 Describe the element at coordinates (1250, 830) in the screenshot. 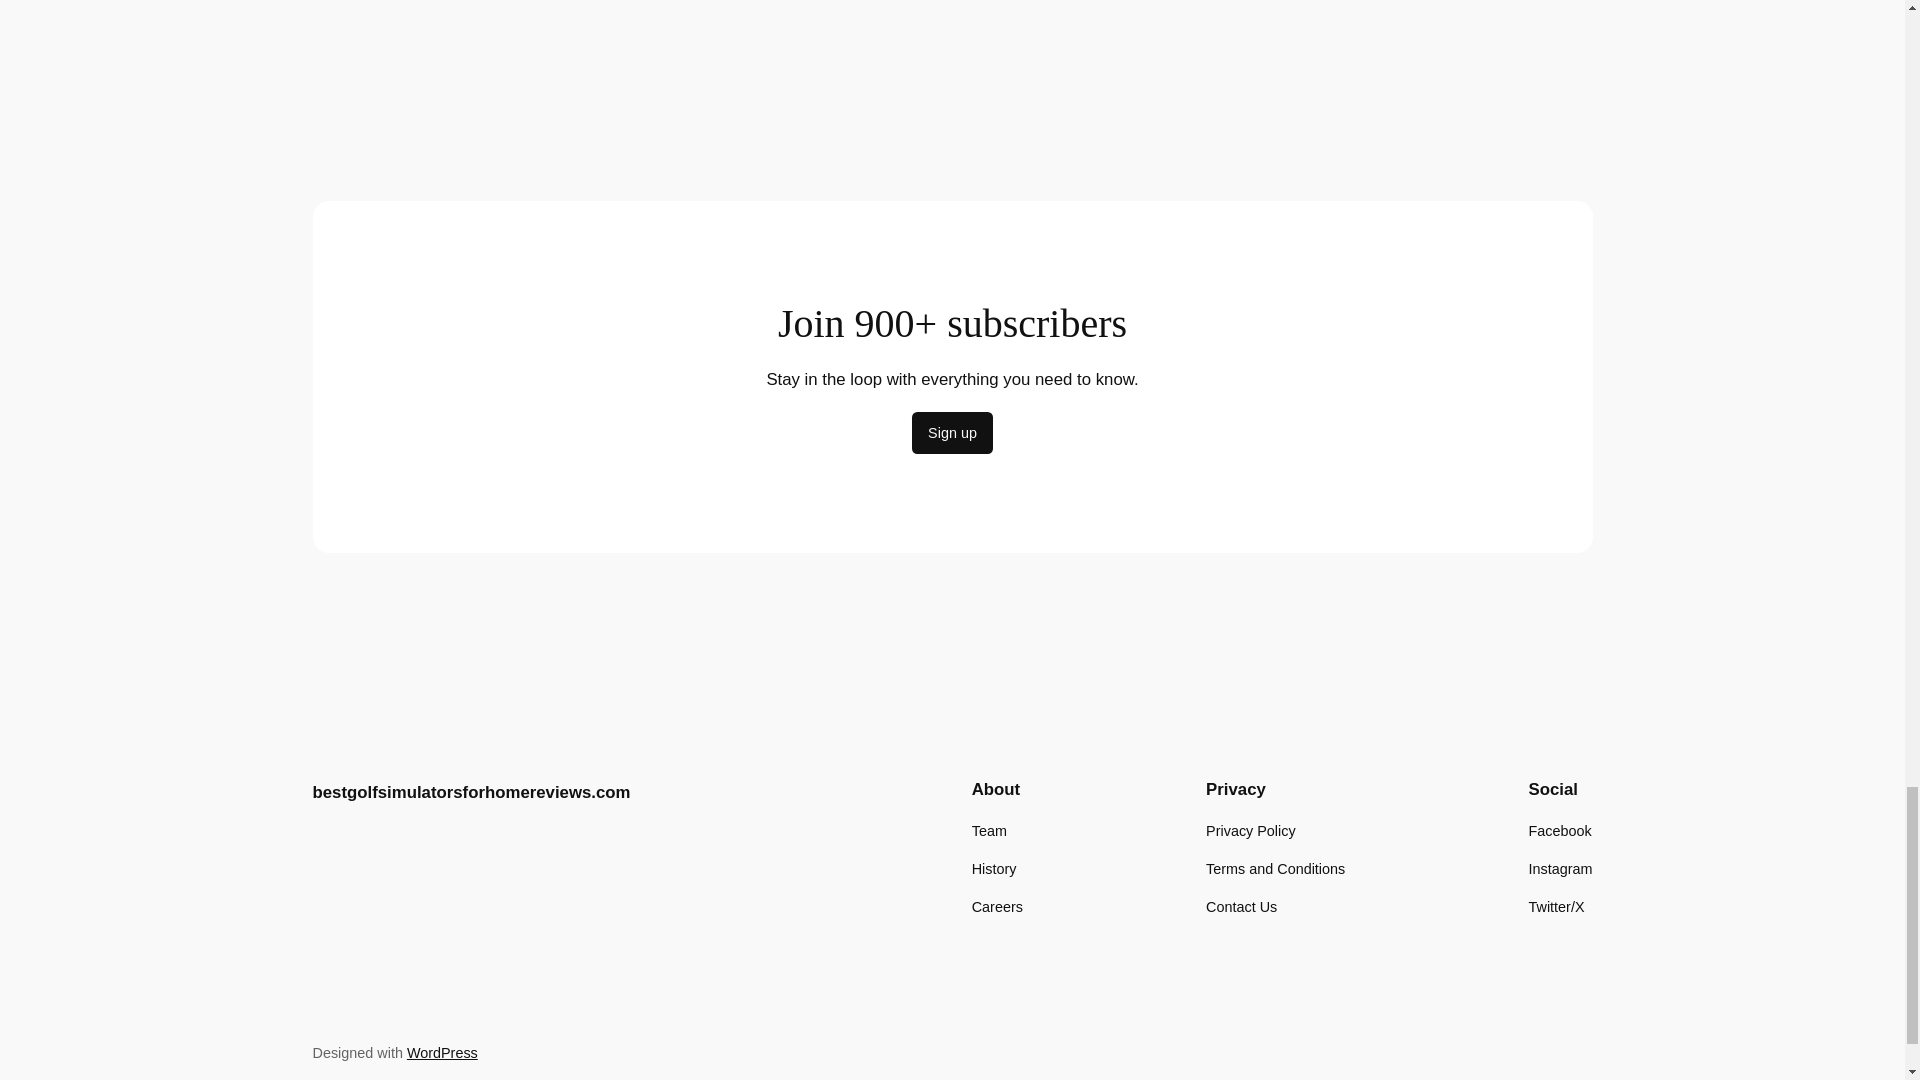

I see `Privacy Policy` at that location.